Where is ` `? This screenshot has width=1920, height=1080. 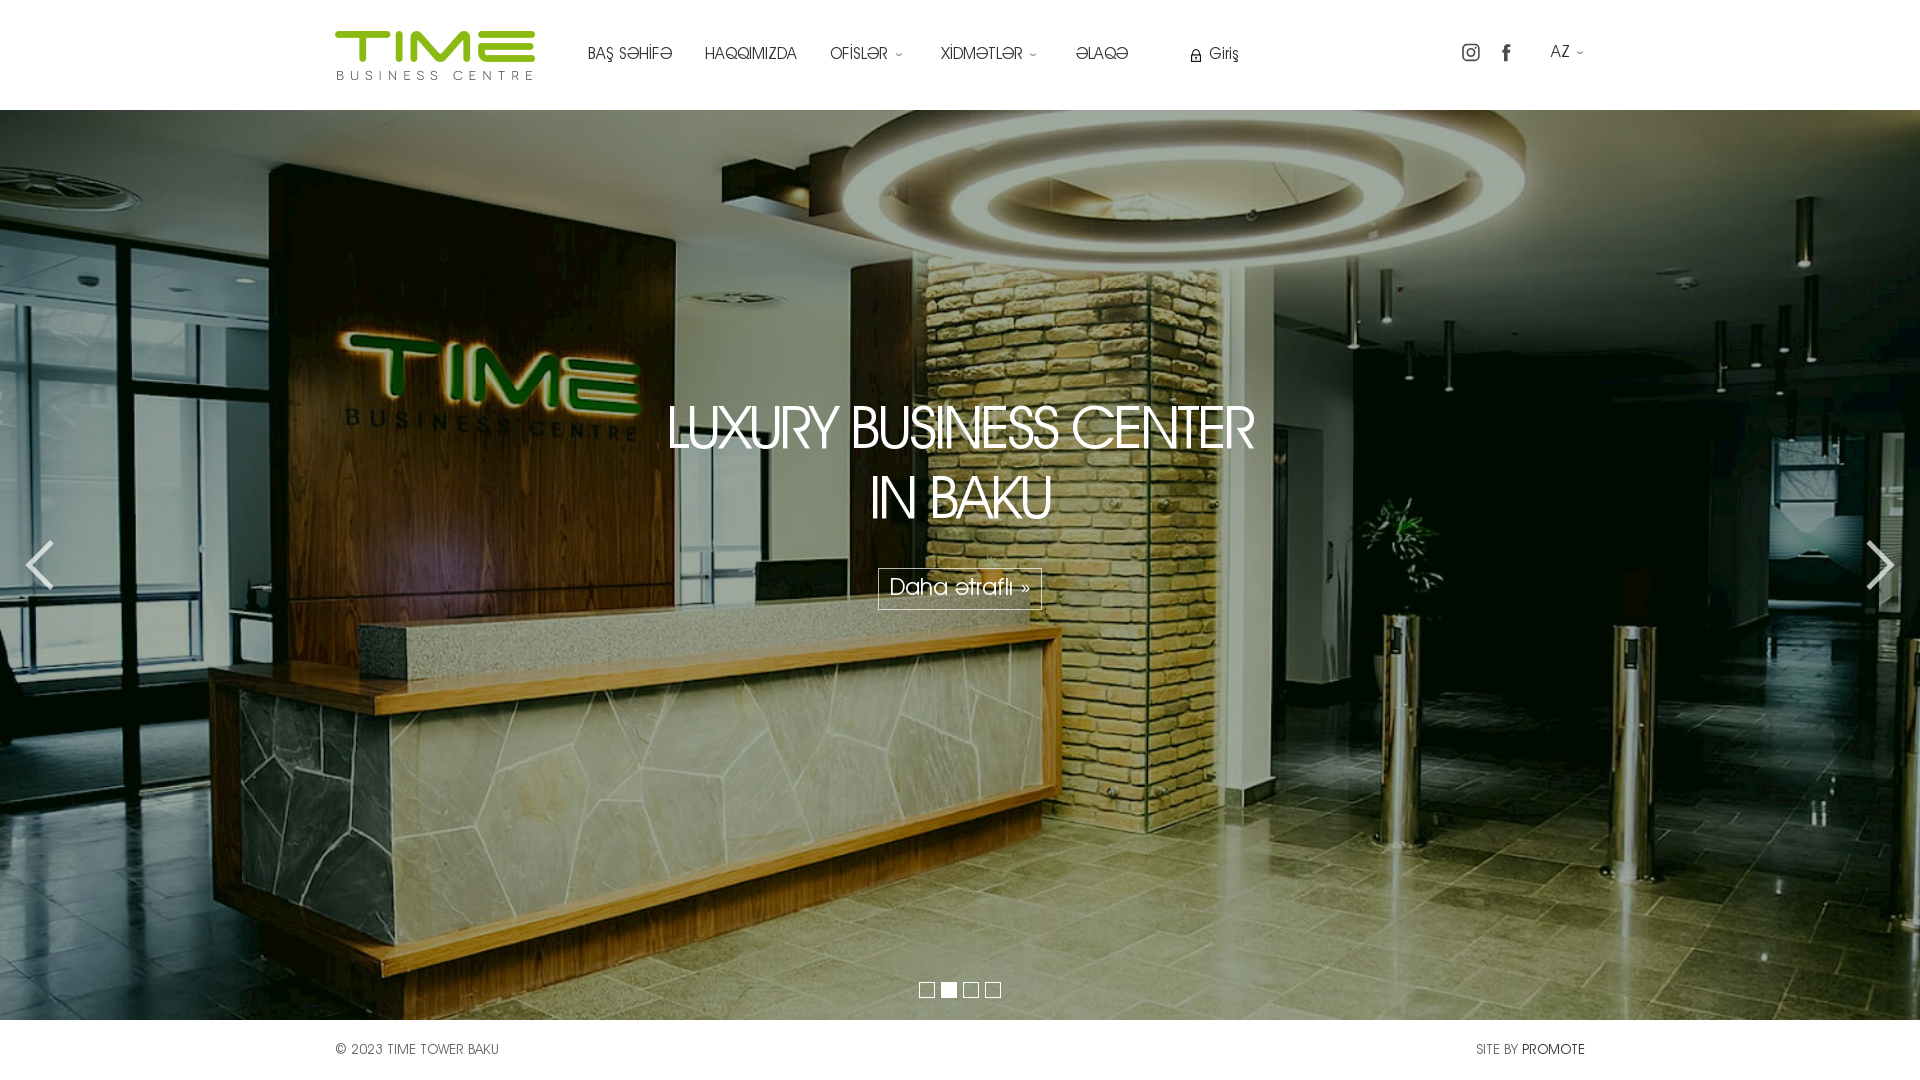   is located at coordinates (435, 55).